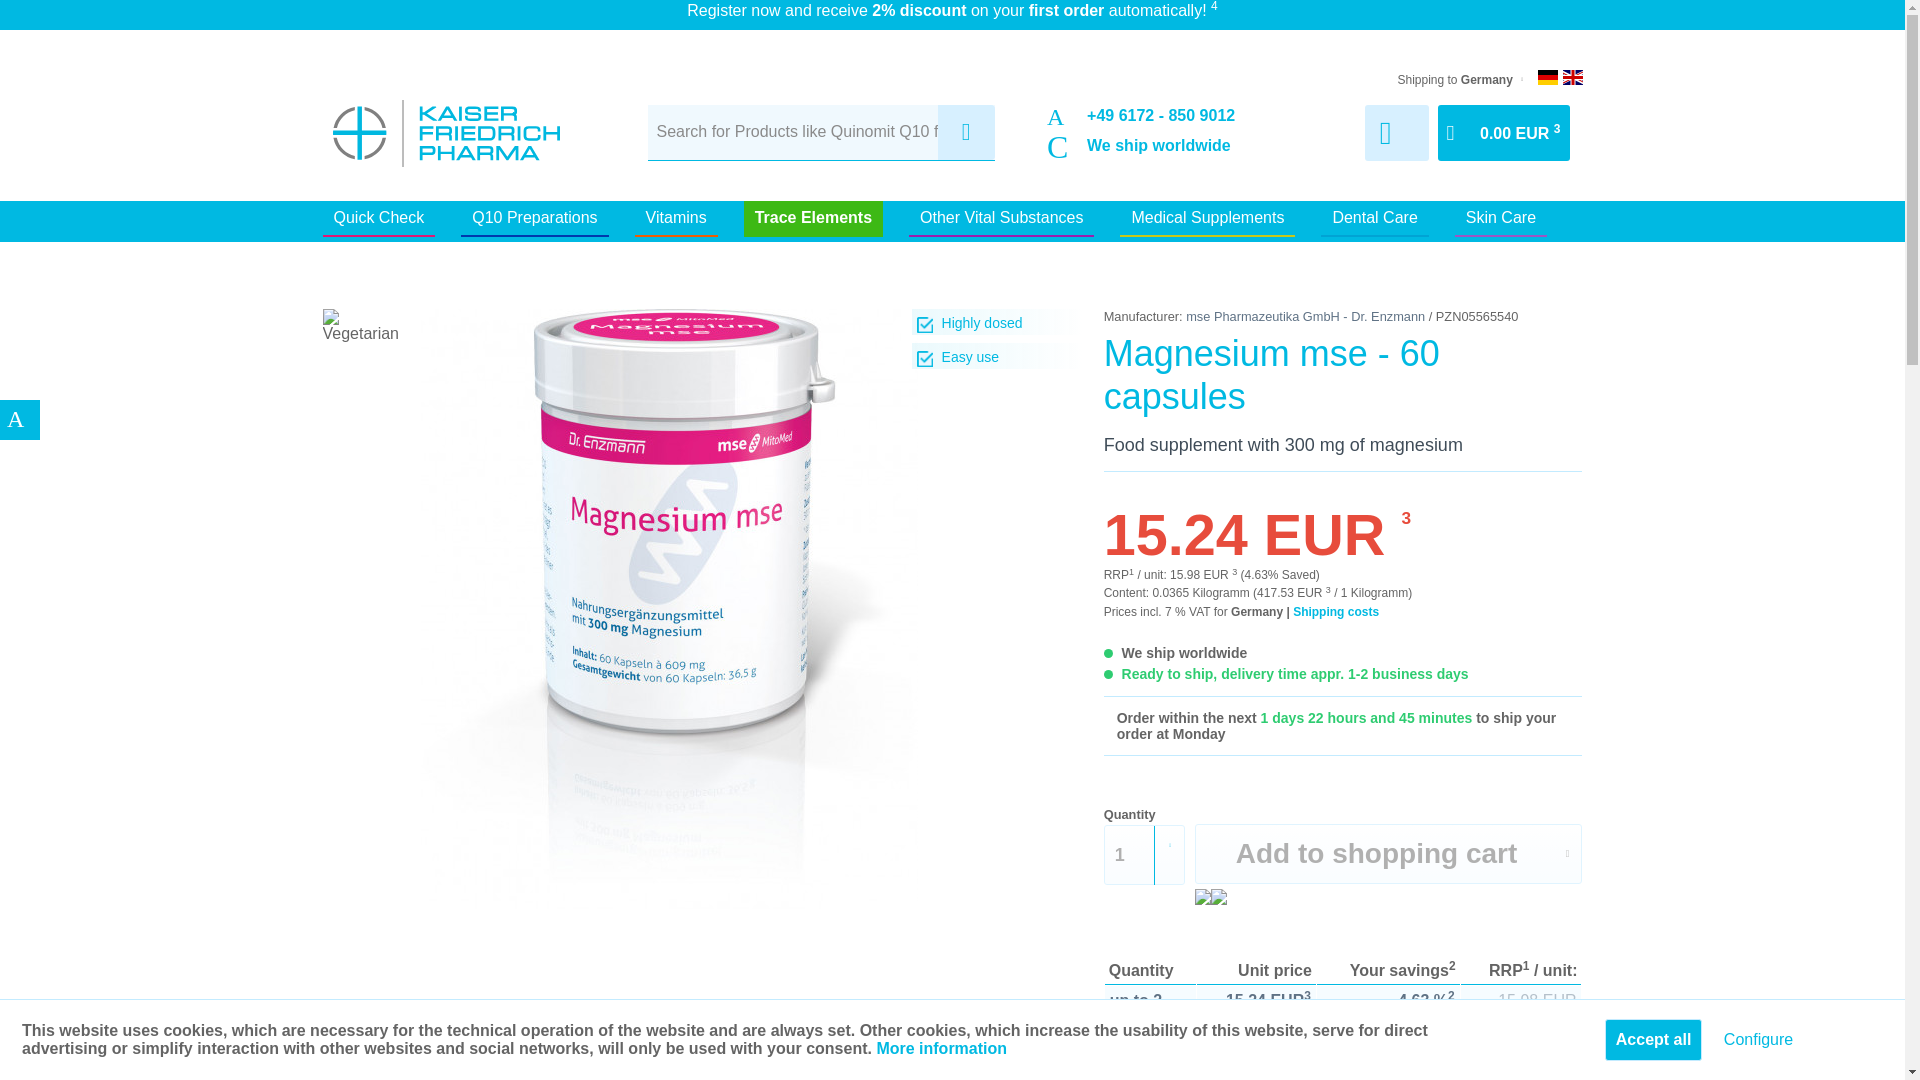 The width and height of the screenshot is (1920, 1080). Describe the element at coordinates (534, 218) in the screenshot. I see `Q10 Preparations` at that location.